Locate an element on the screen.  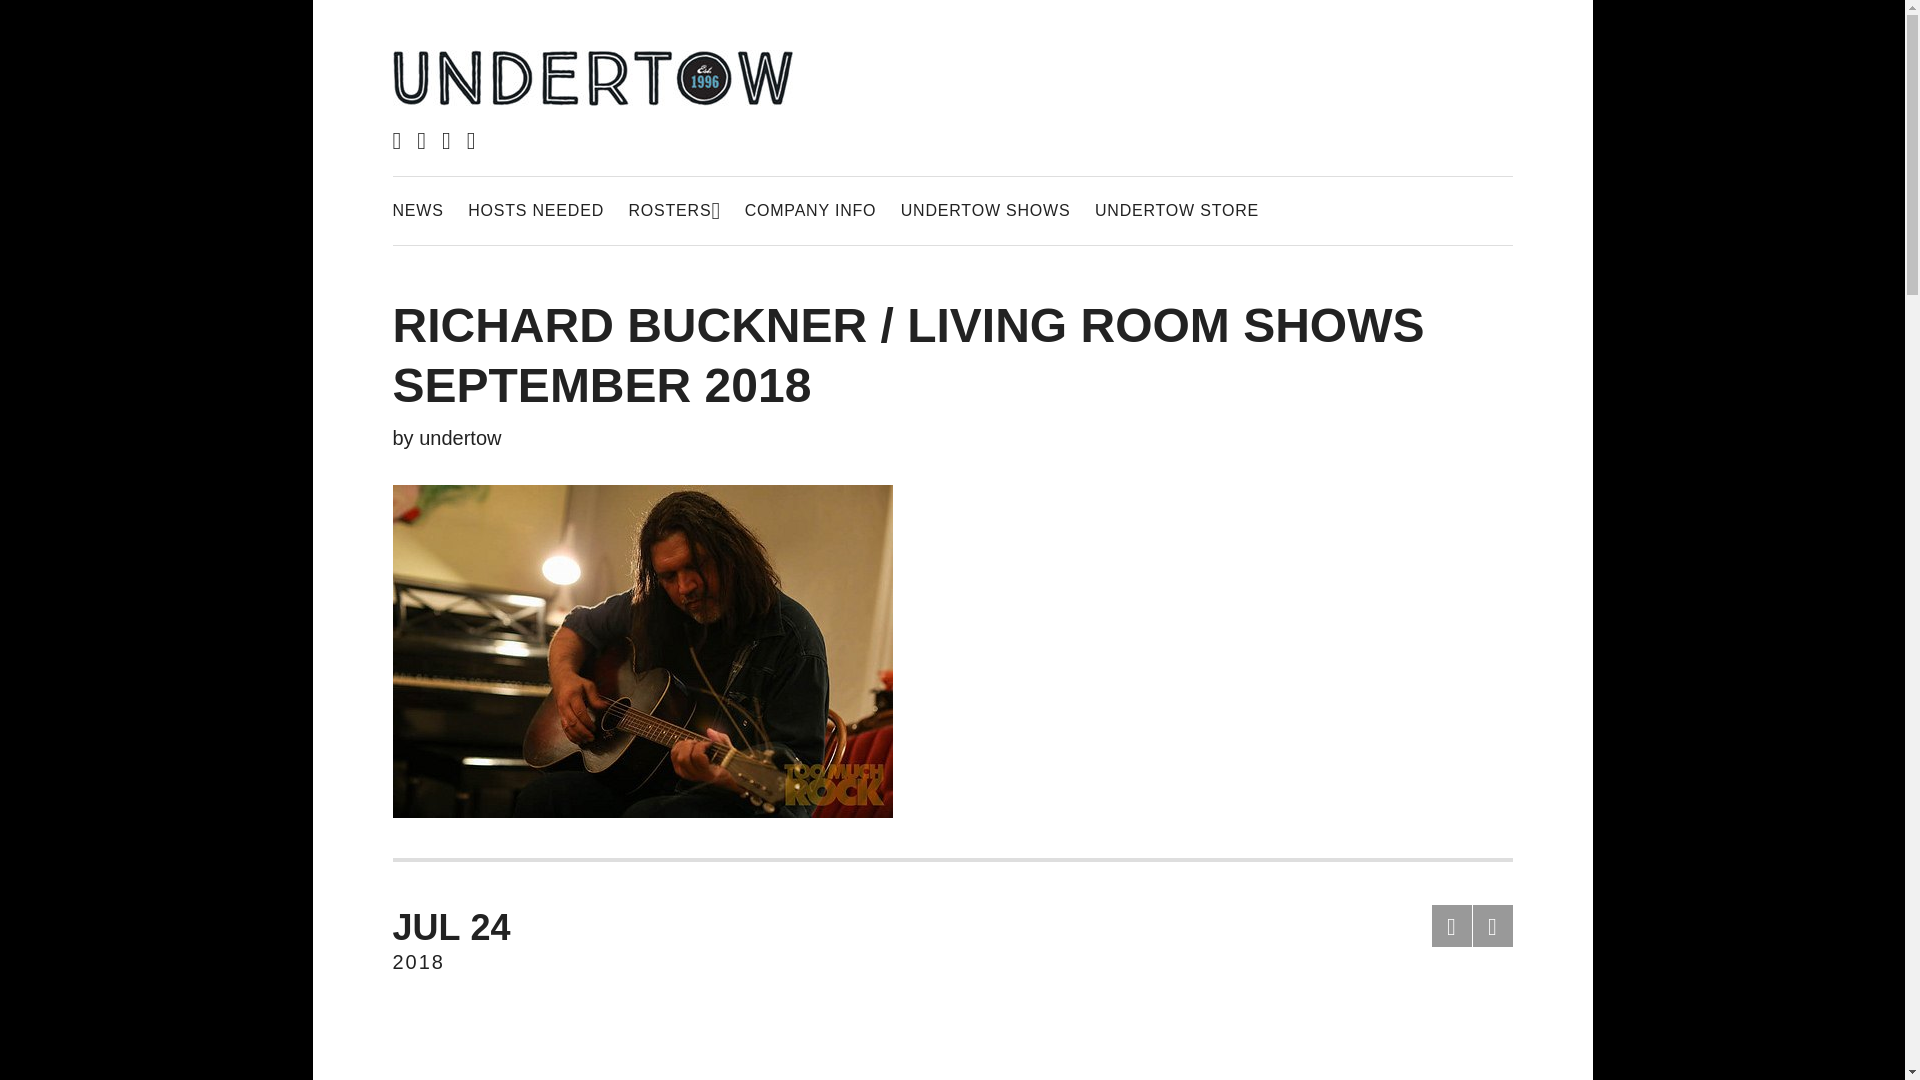
UNDERTOW STORE is located at coordinates (1176, 210).